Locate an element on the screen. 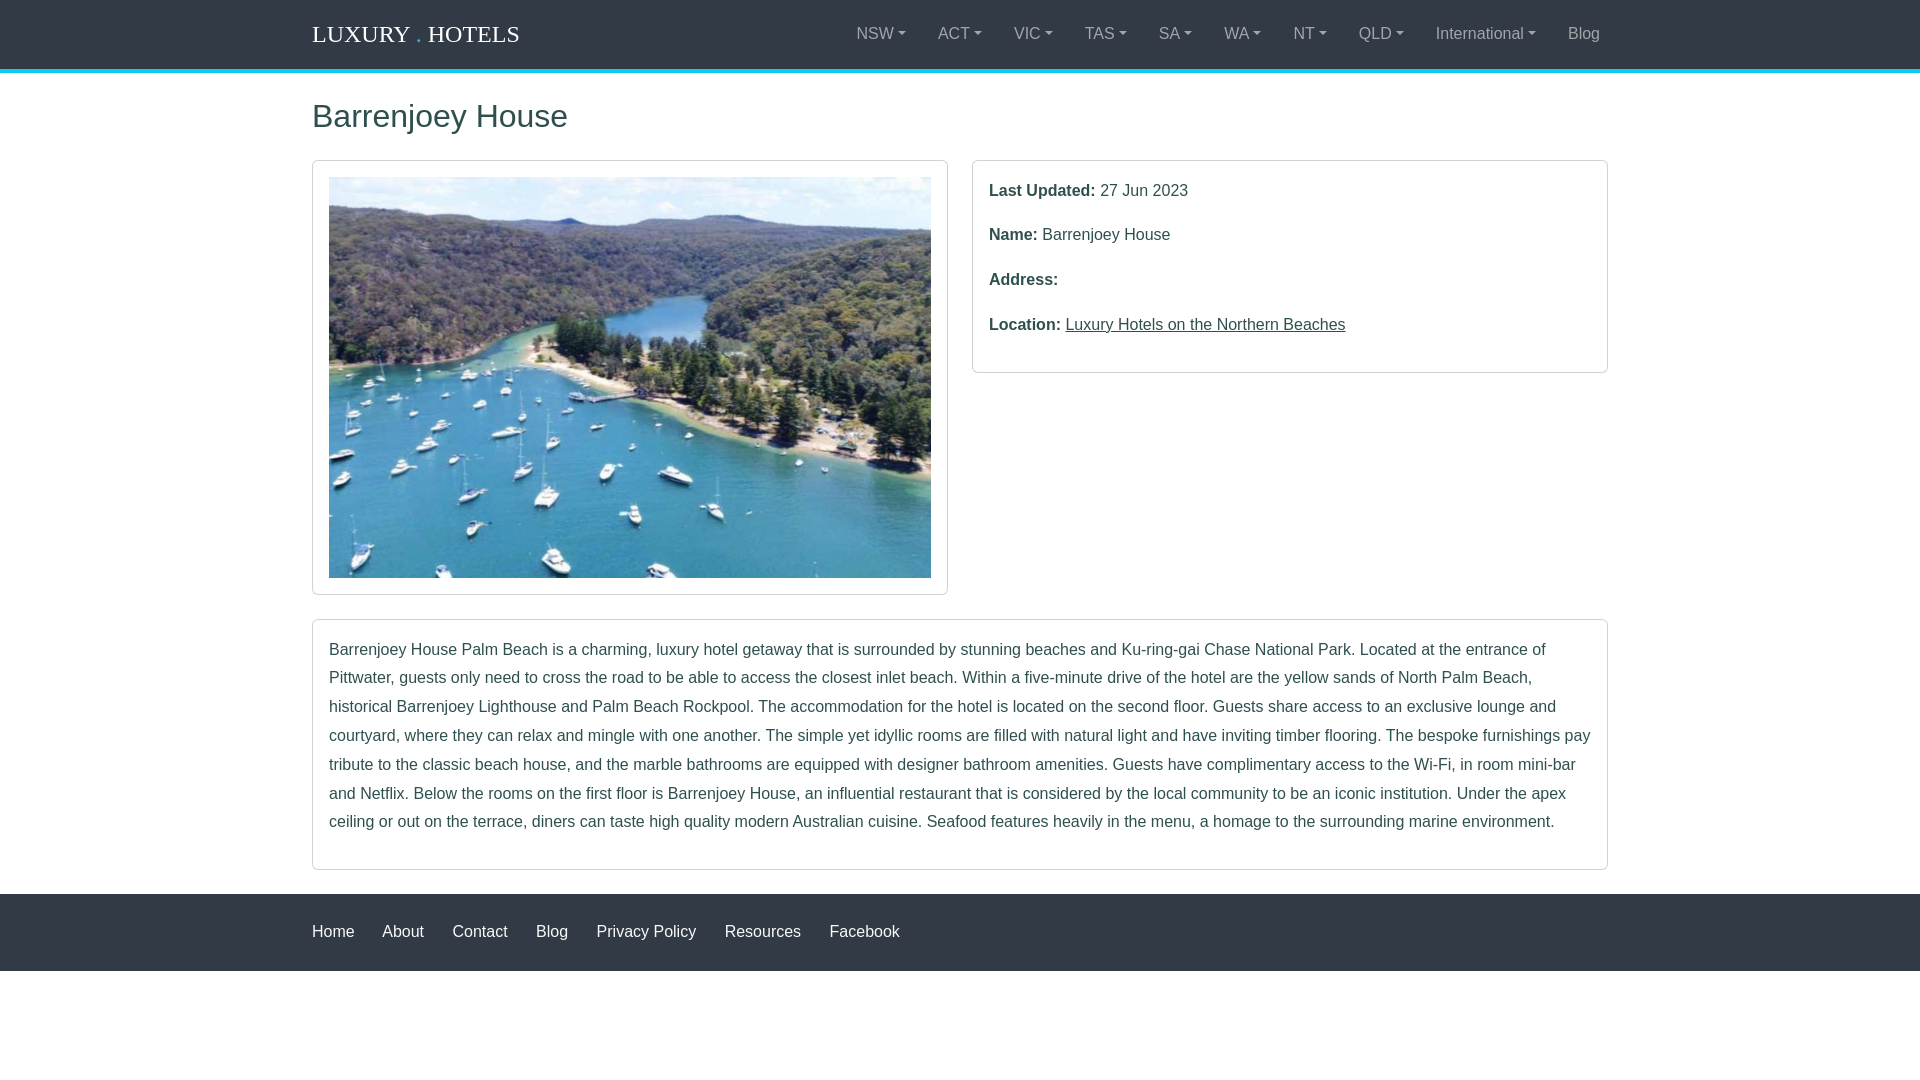  NT is located at coordinates (1309, 34).